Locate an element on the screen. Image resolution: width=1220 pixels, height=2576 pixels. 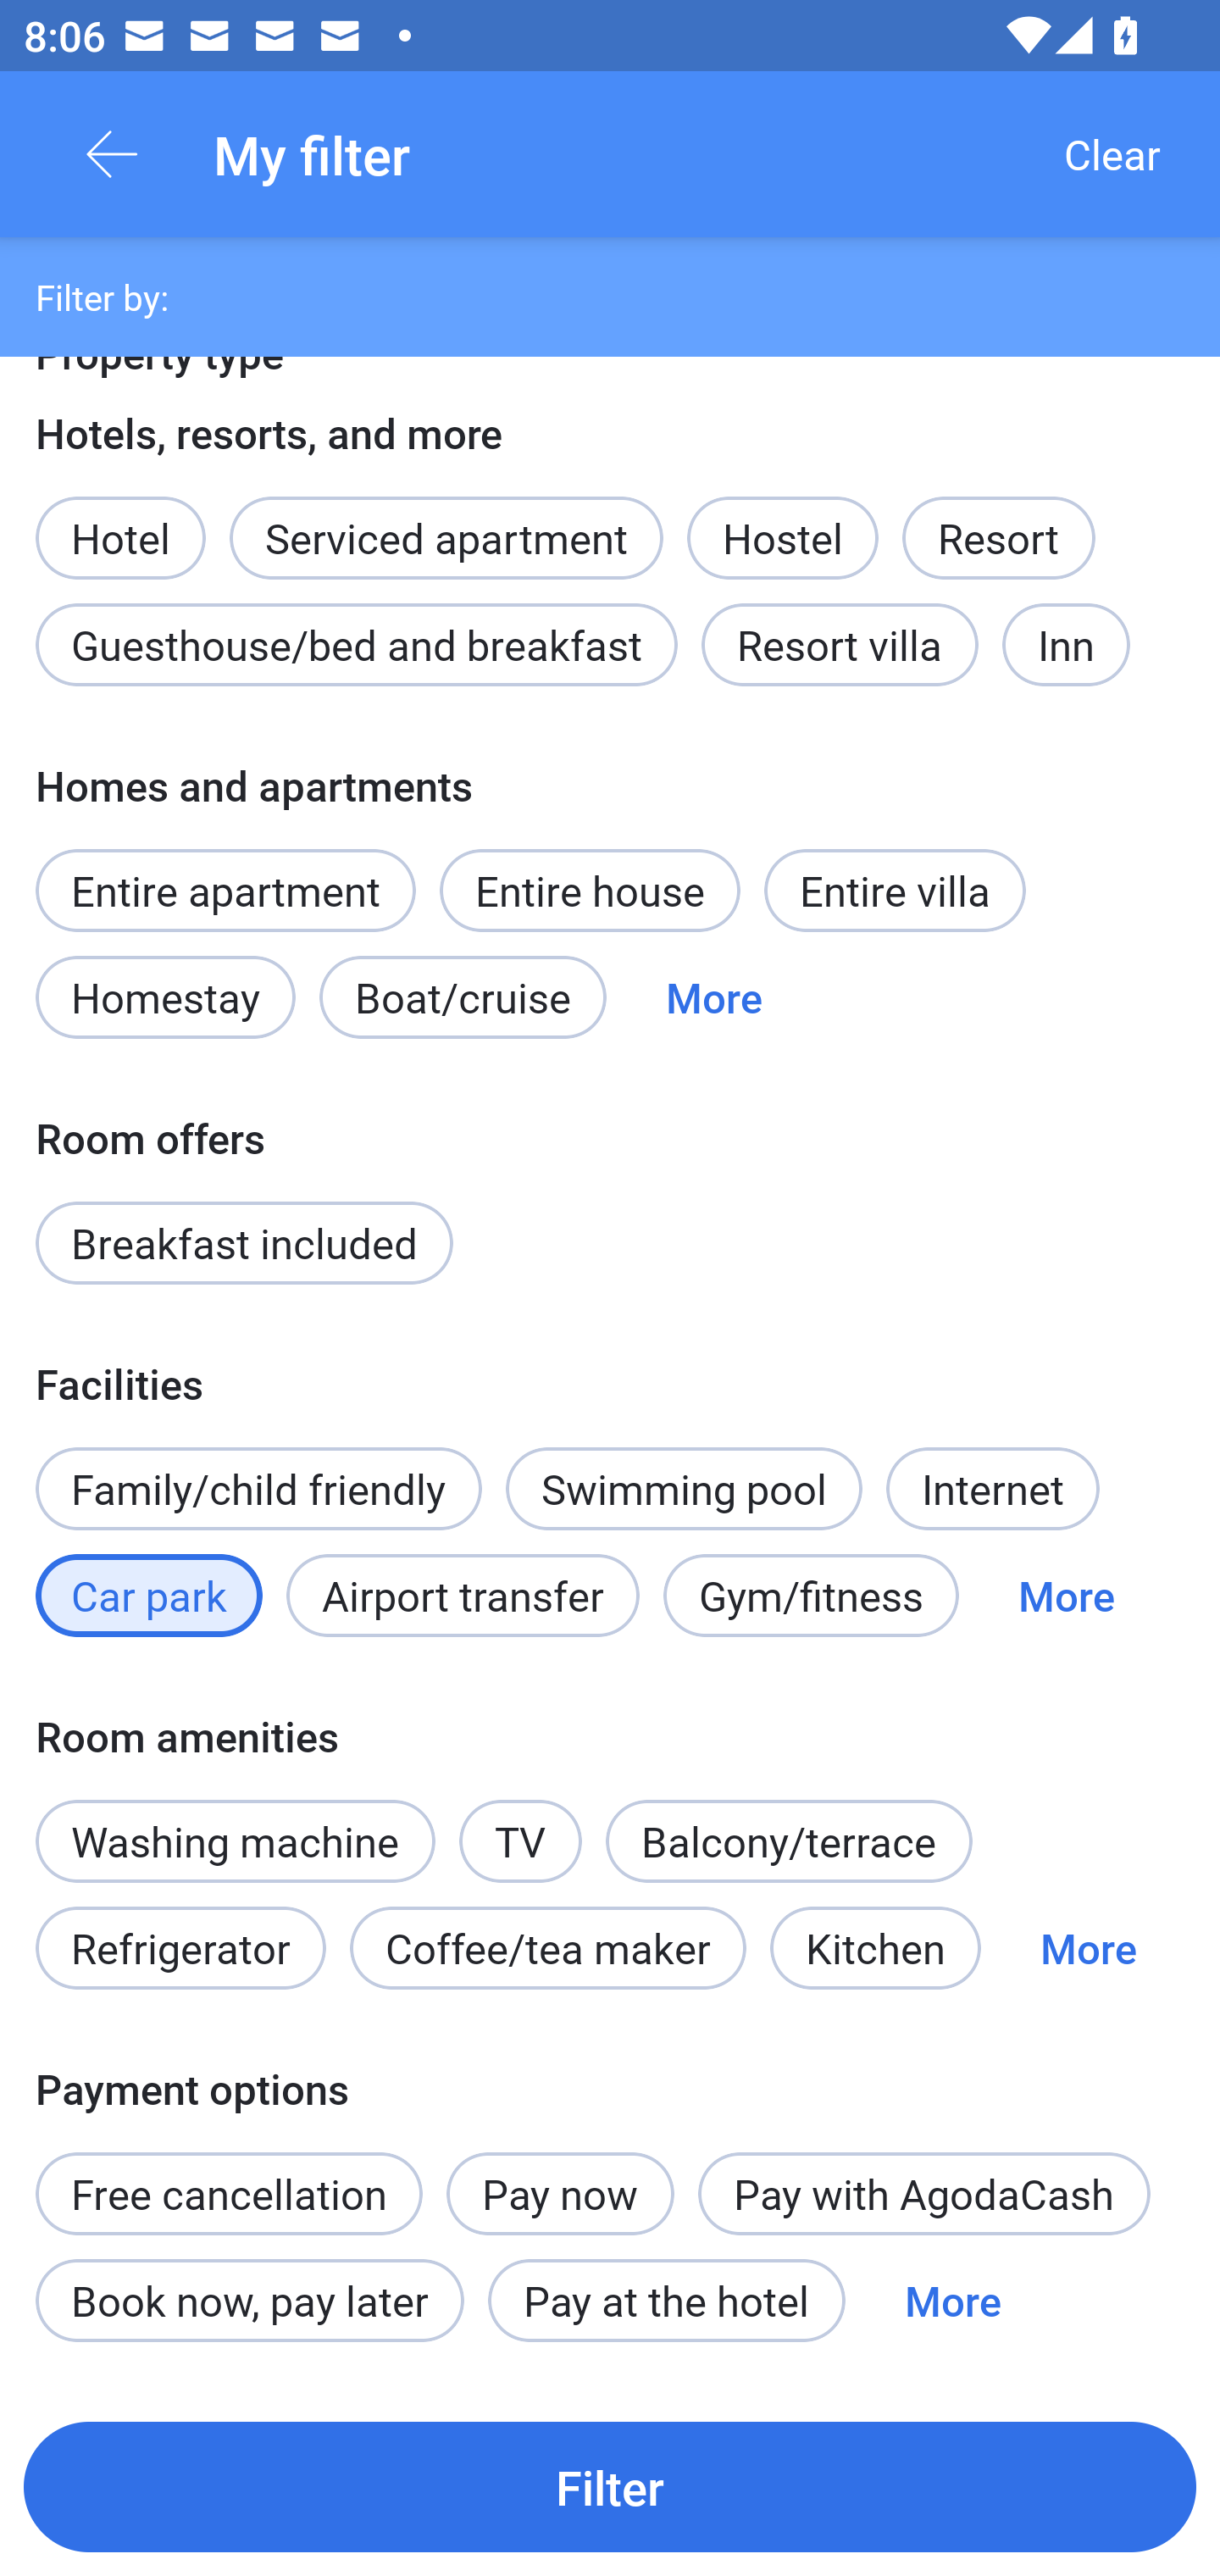
Boat/cruise is located at coordinates (463, 998).